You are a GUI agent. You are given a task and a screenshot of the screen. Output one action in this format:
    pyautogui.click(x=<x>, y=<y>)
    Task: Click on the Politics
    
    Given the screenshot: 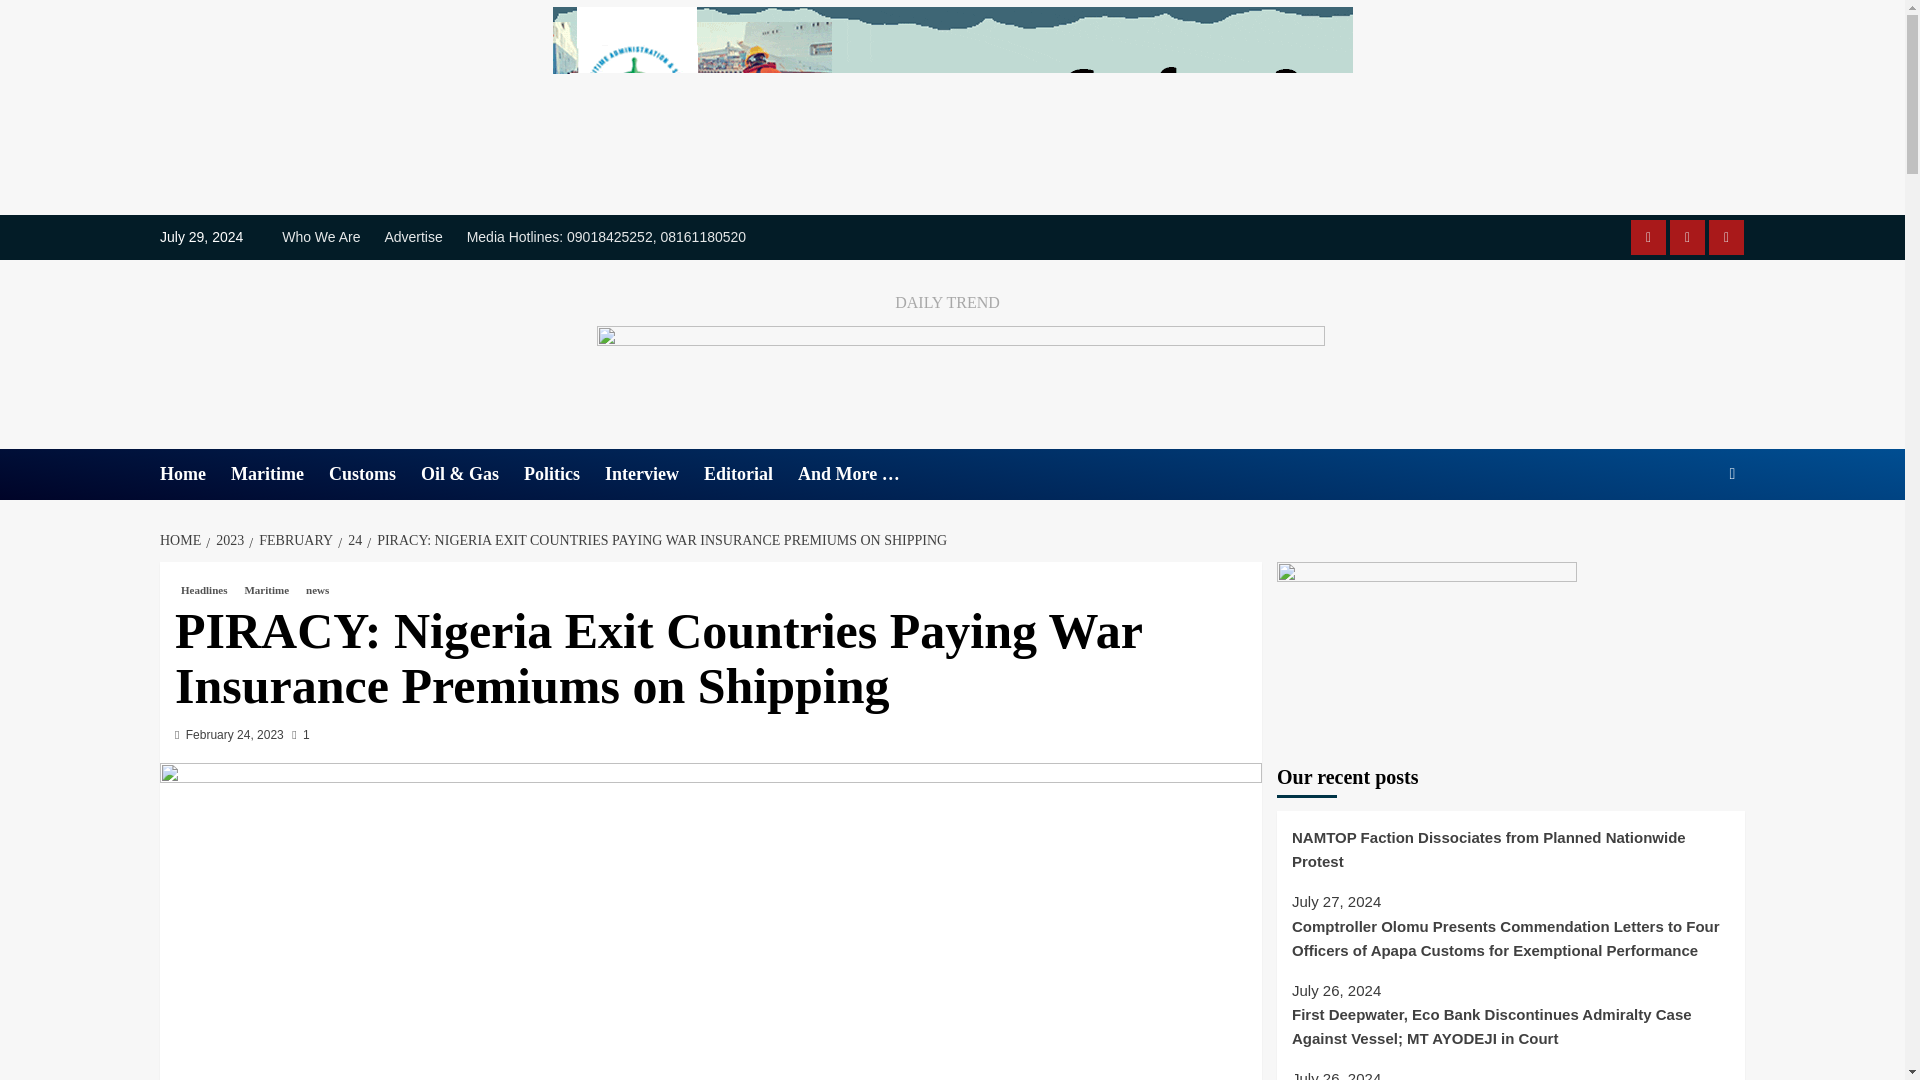 What is the action you would take?
    pyautogui.click(x=564, y=474)
    